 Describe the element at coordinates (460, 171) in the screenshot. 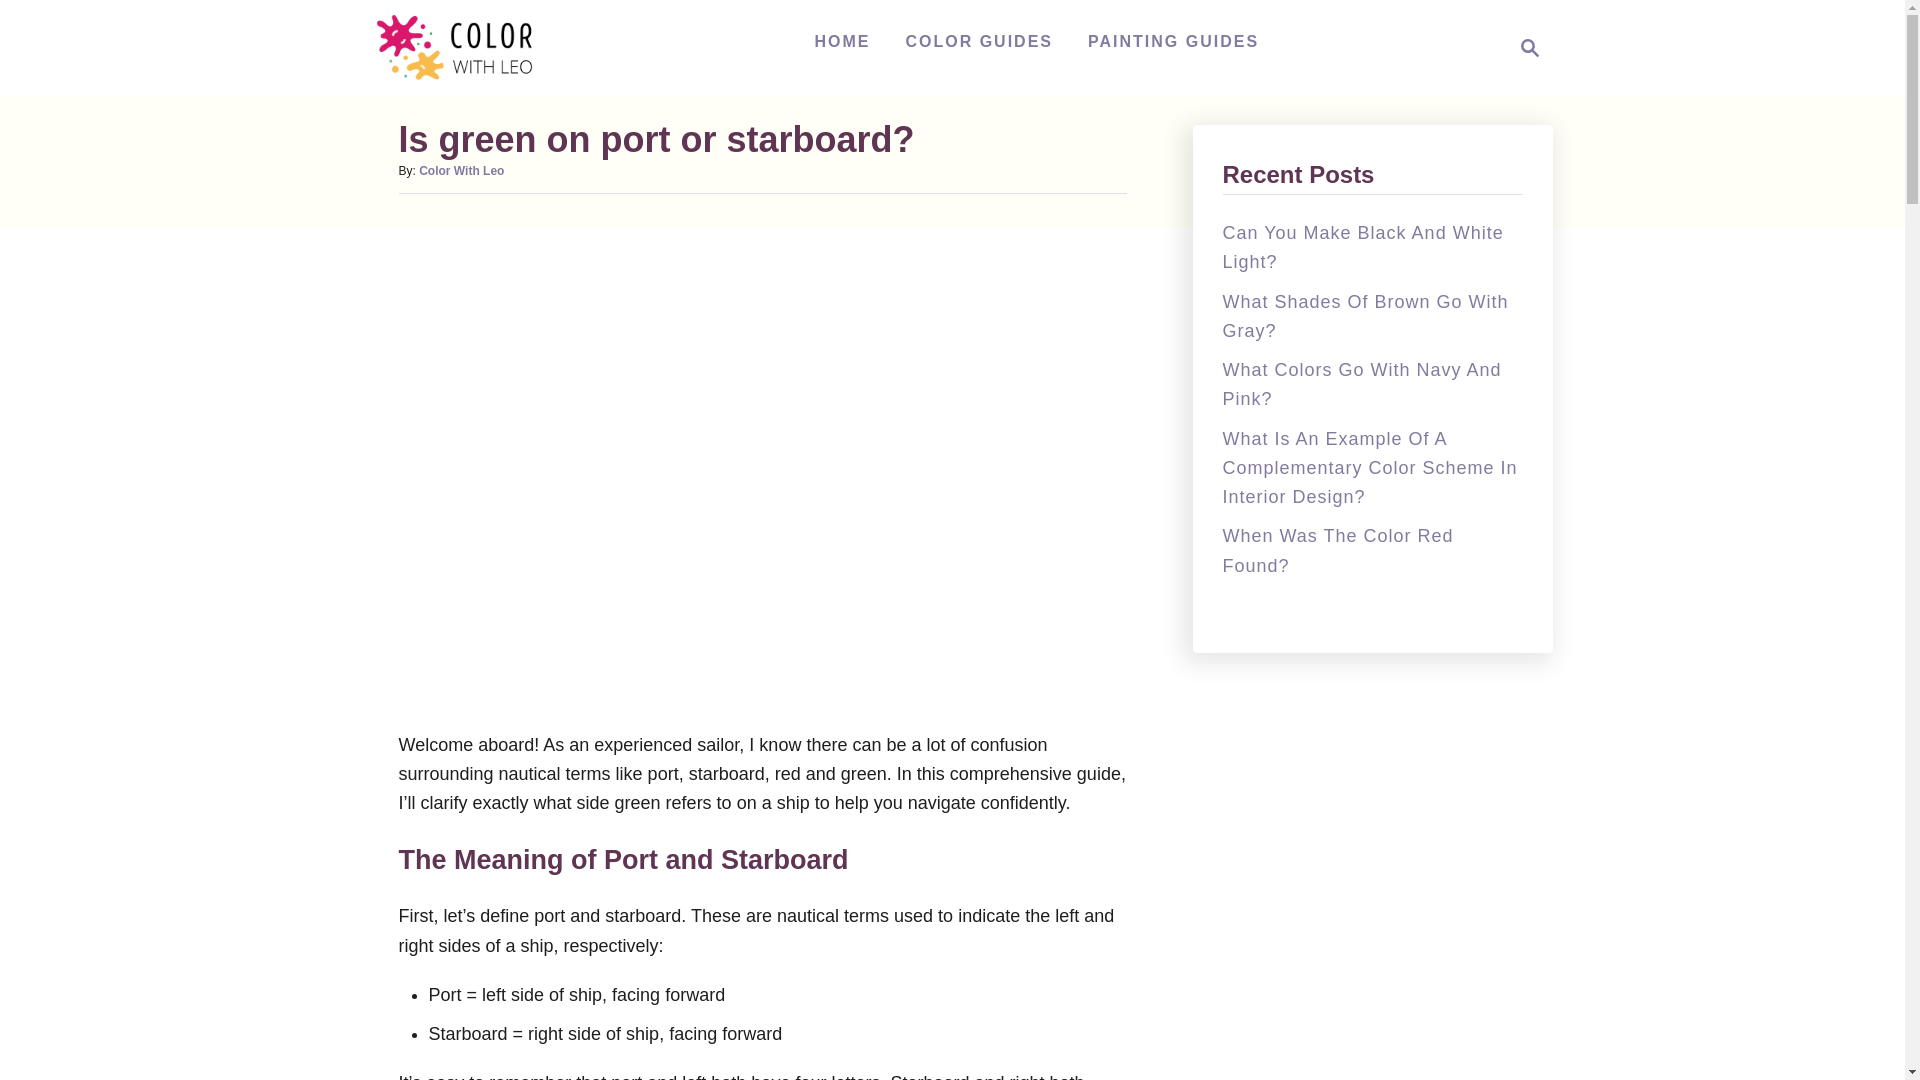

I see `Color With Leo` at that location.